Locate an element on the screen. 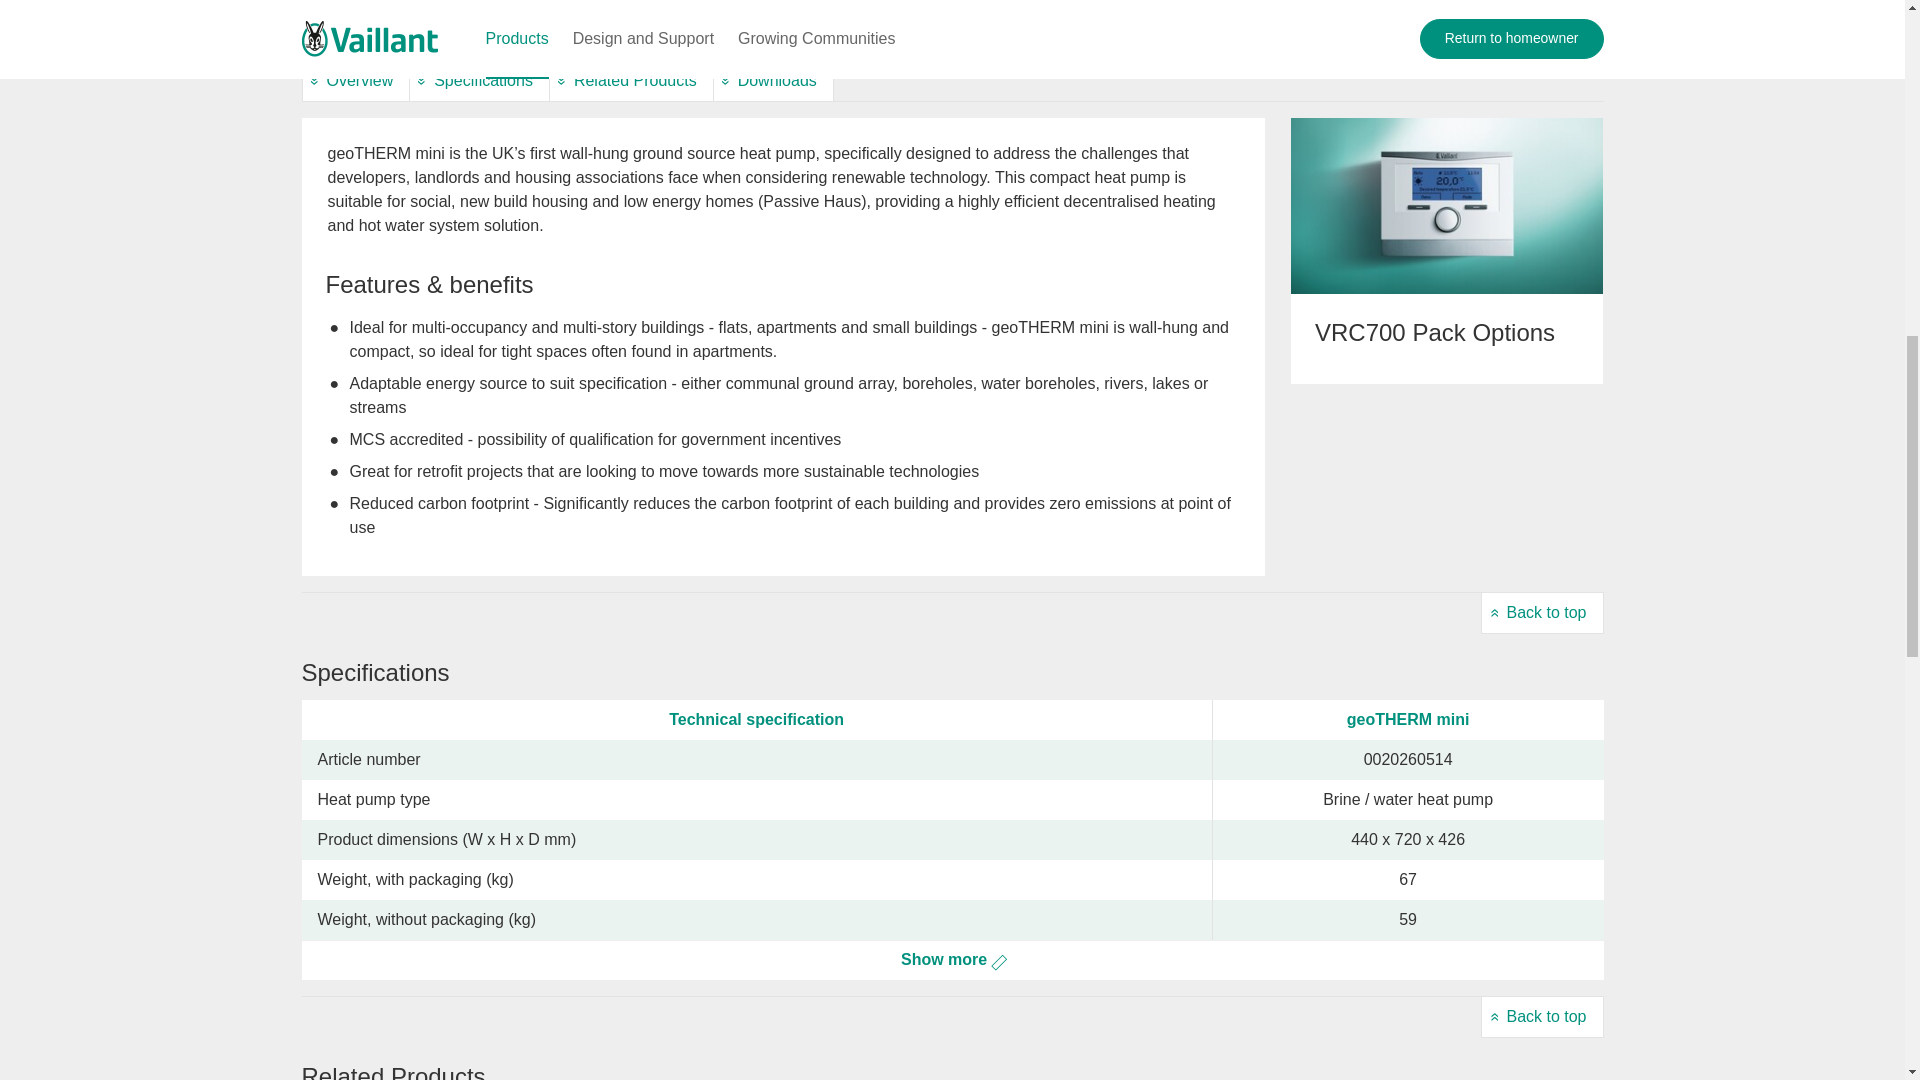 This screenshot has width=1920, height=1080. See the specification for this product is located at coordinates (478, 80).